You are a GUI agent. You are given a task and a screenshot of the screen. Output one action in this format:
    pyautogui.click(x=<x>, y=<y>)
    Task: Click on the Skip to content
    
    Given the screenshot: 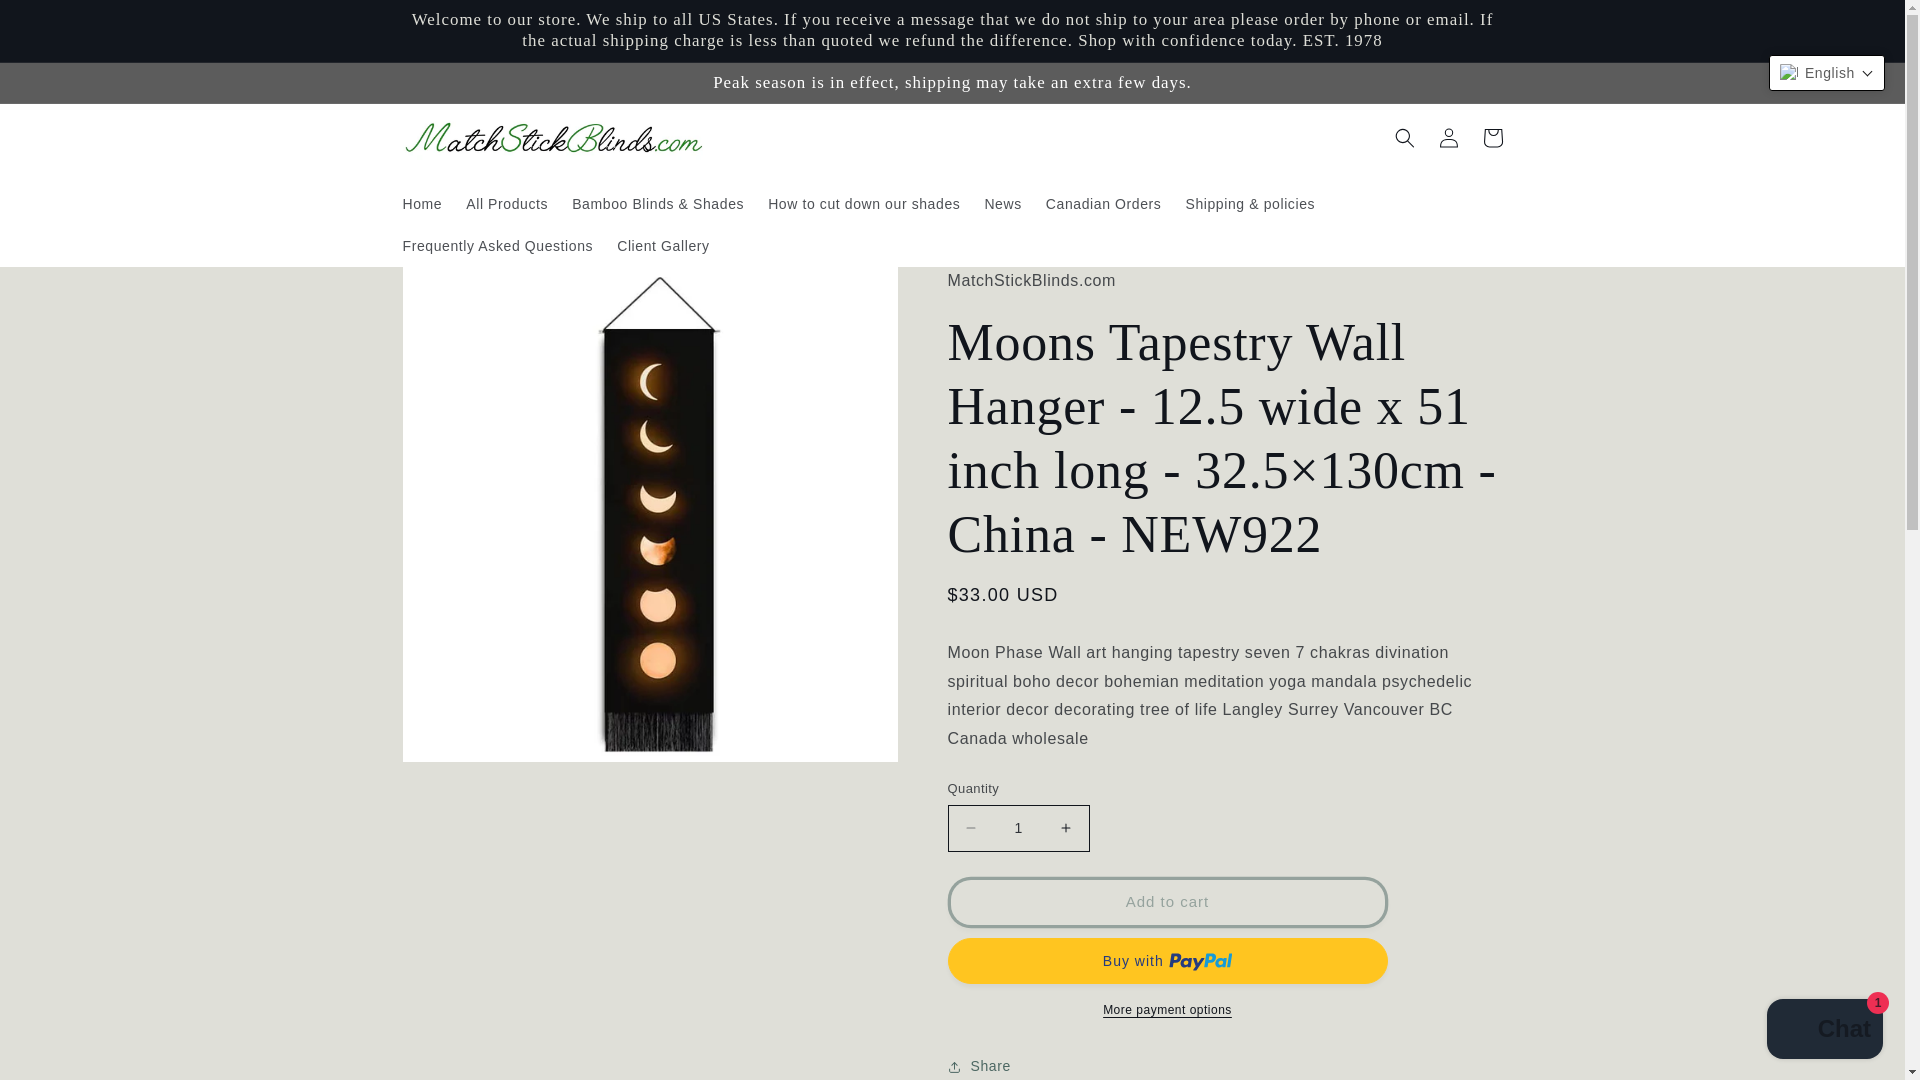 What is the action you would take?
    pyautogui.click(x=62, y=24)
    